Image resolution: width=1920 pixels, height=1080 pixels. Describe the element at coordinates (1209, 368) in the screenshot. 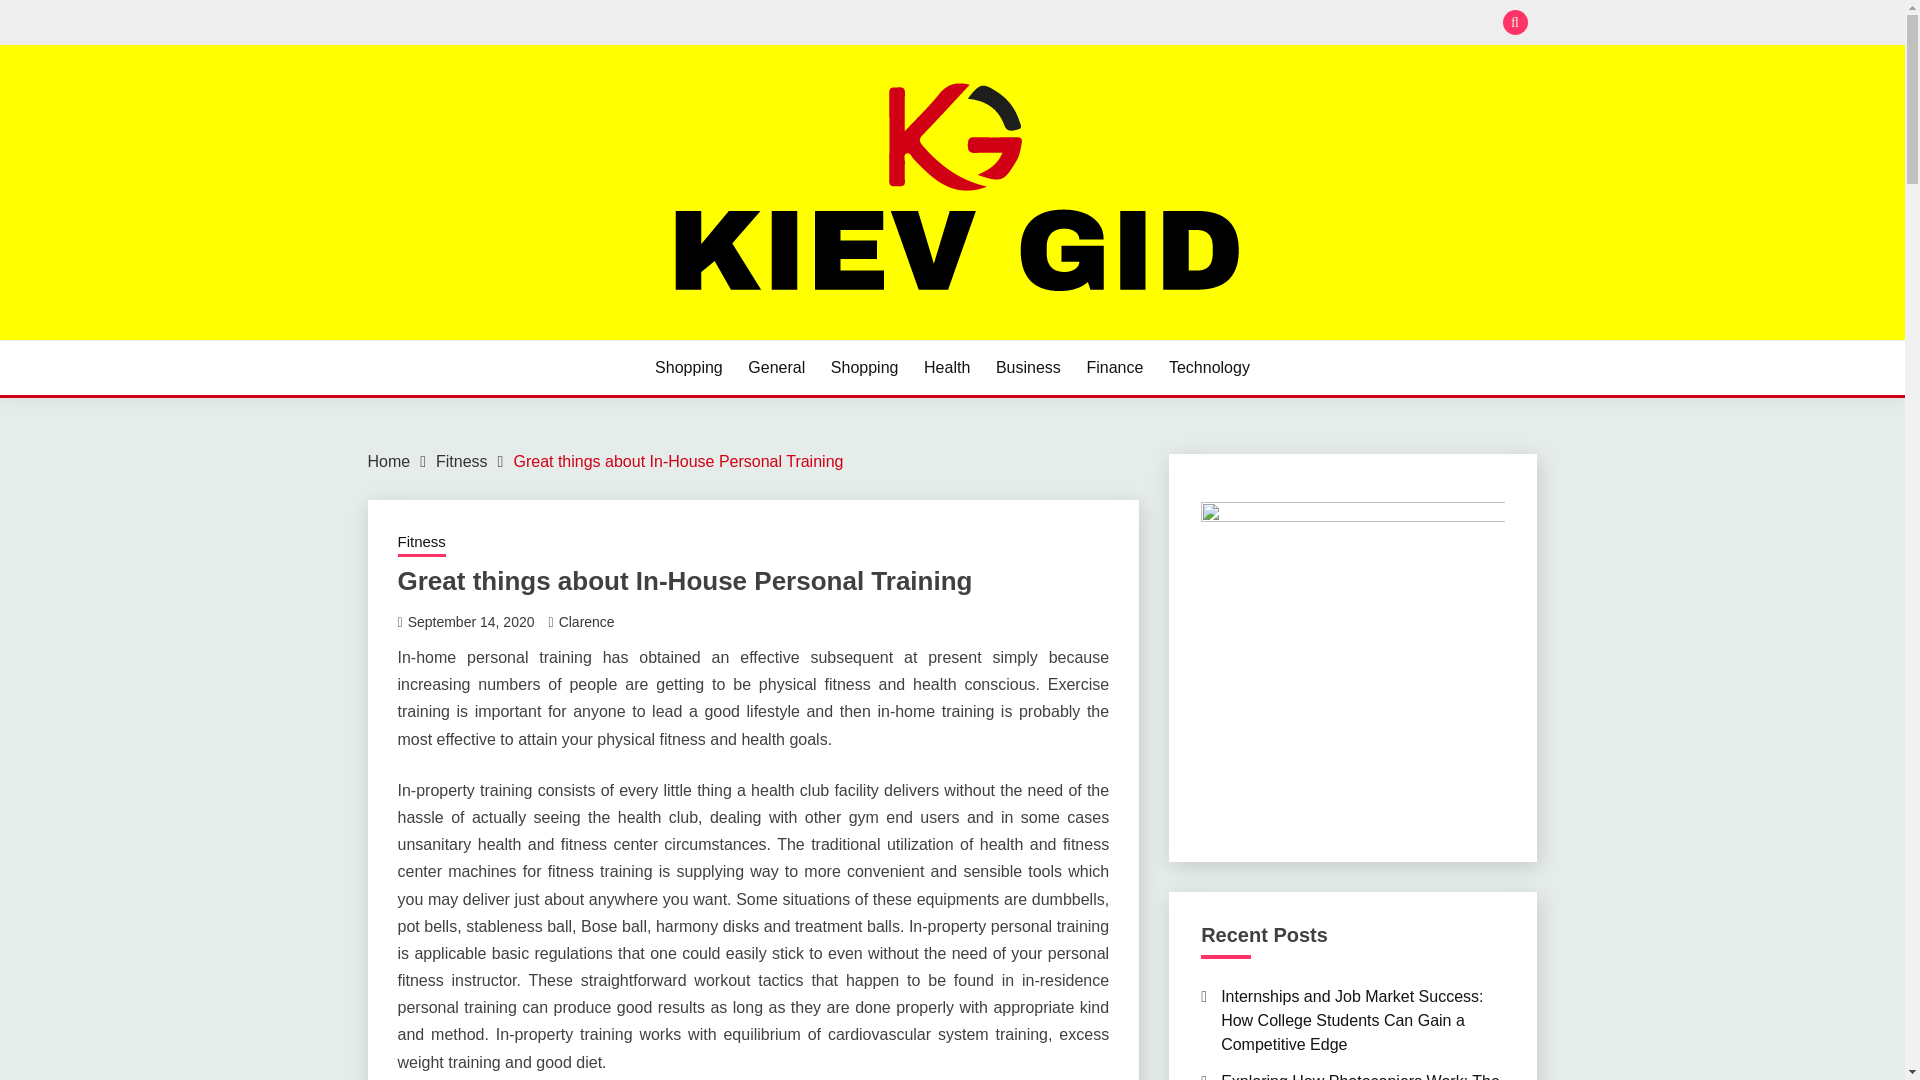

I see `Technology` at that location.